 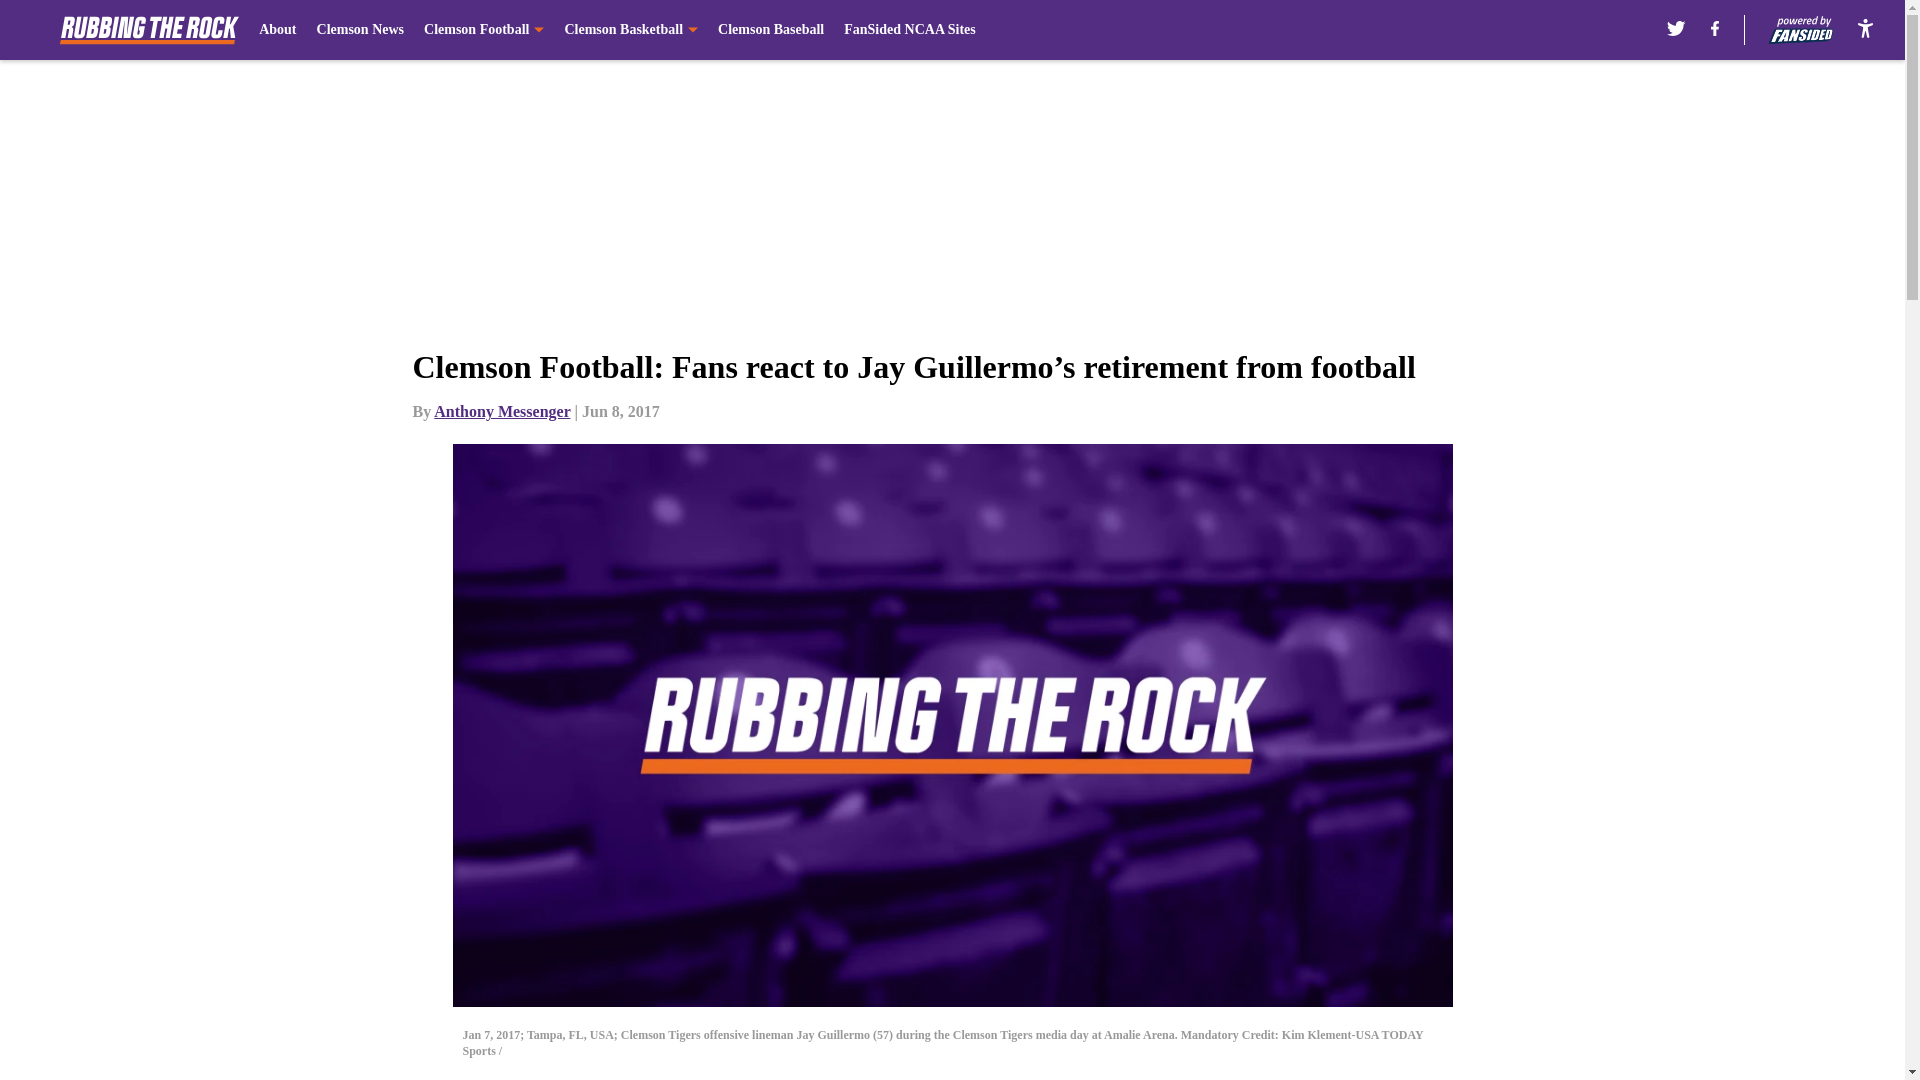 I want to click on Clemson Baseball, so click(x=770, y=30).